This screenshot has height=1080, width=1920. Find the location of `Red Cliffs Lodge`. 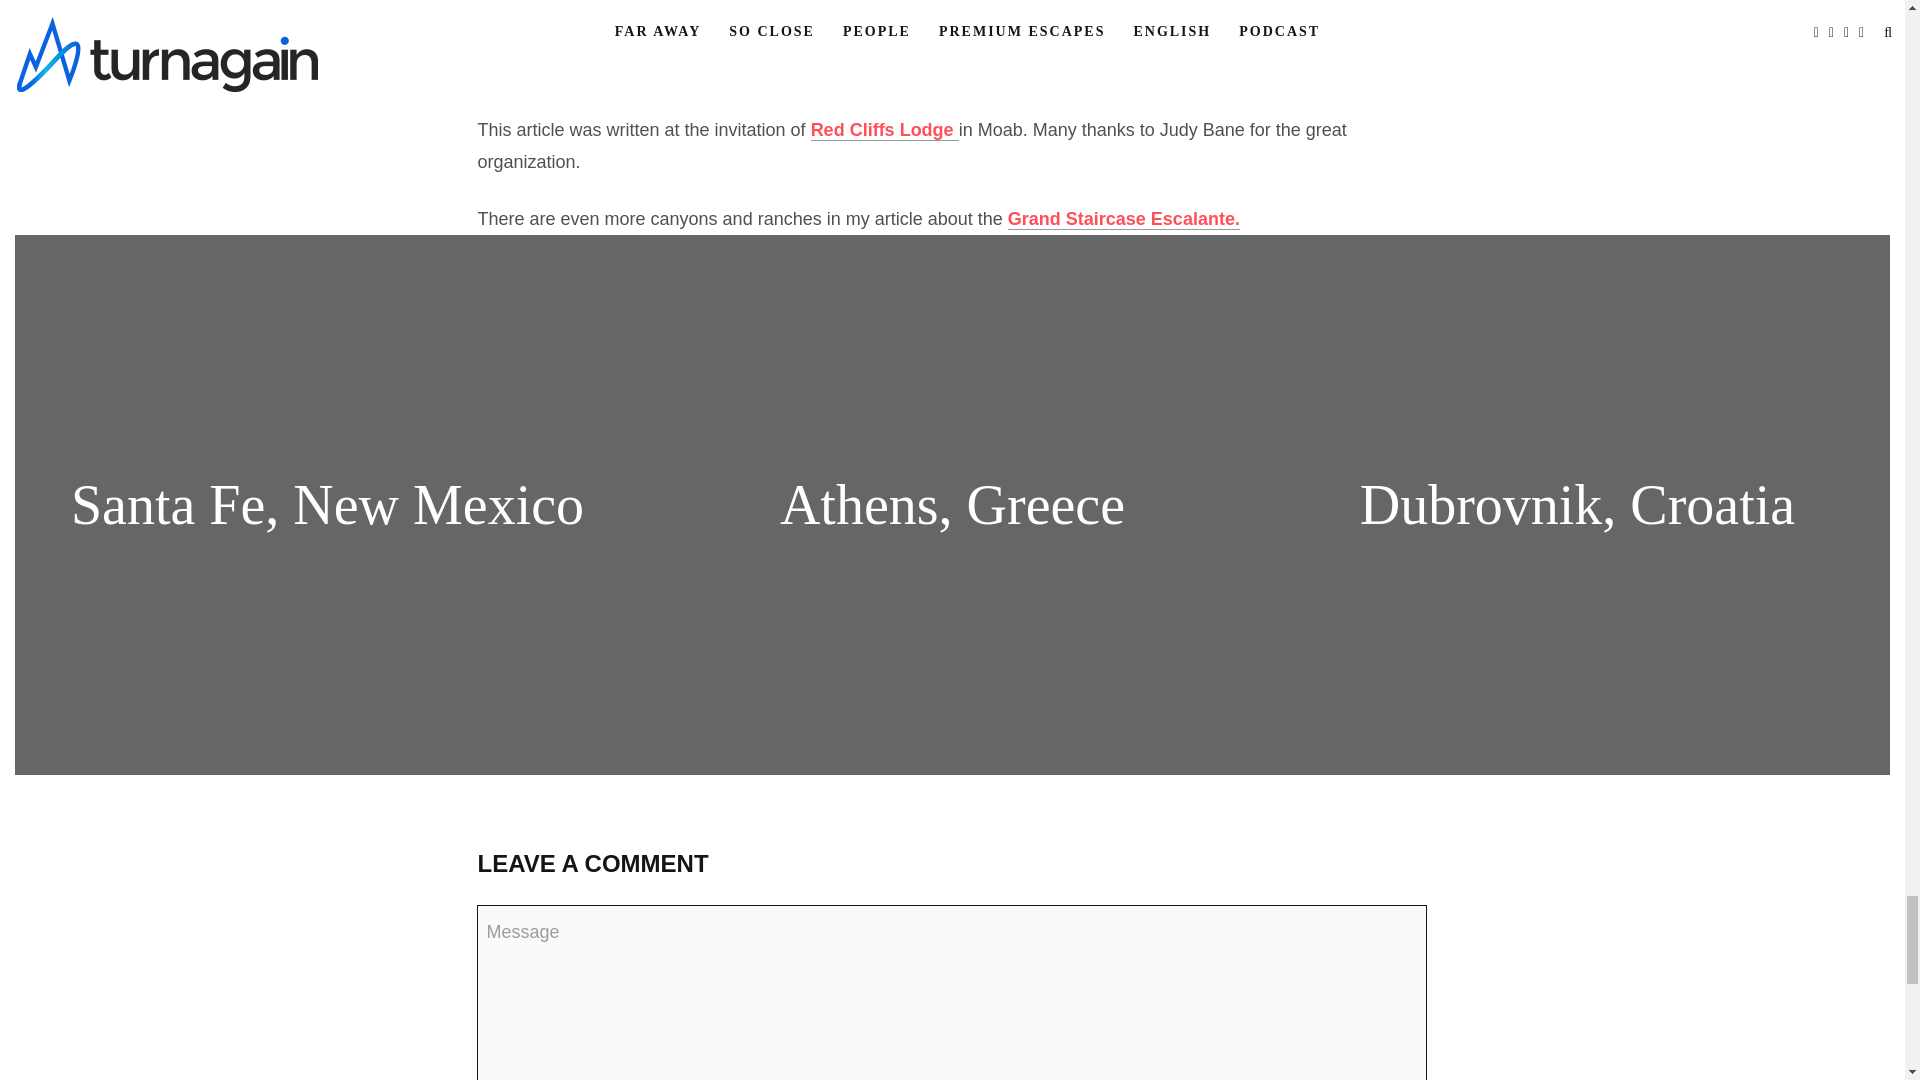

Red Cliffs Lodge is located at coordinates (884, 130).